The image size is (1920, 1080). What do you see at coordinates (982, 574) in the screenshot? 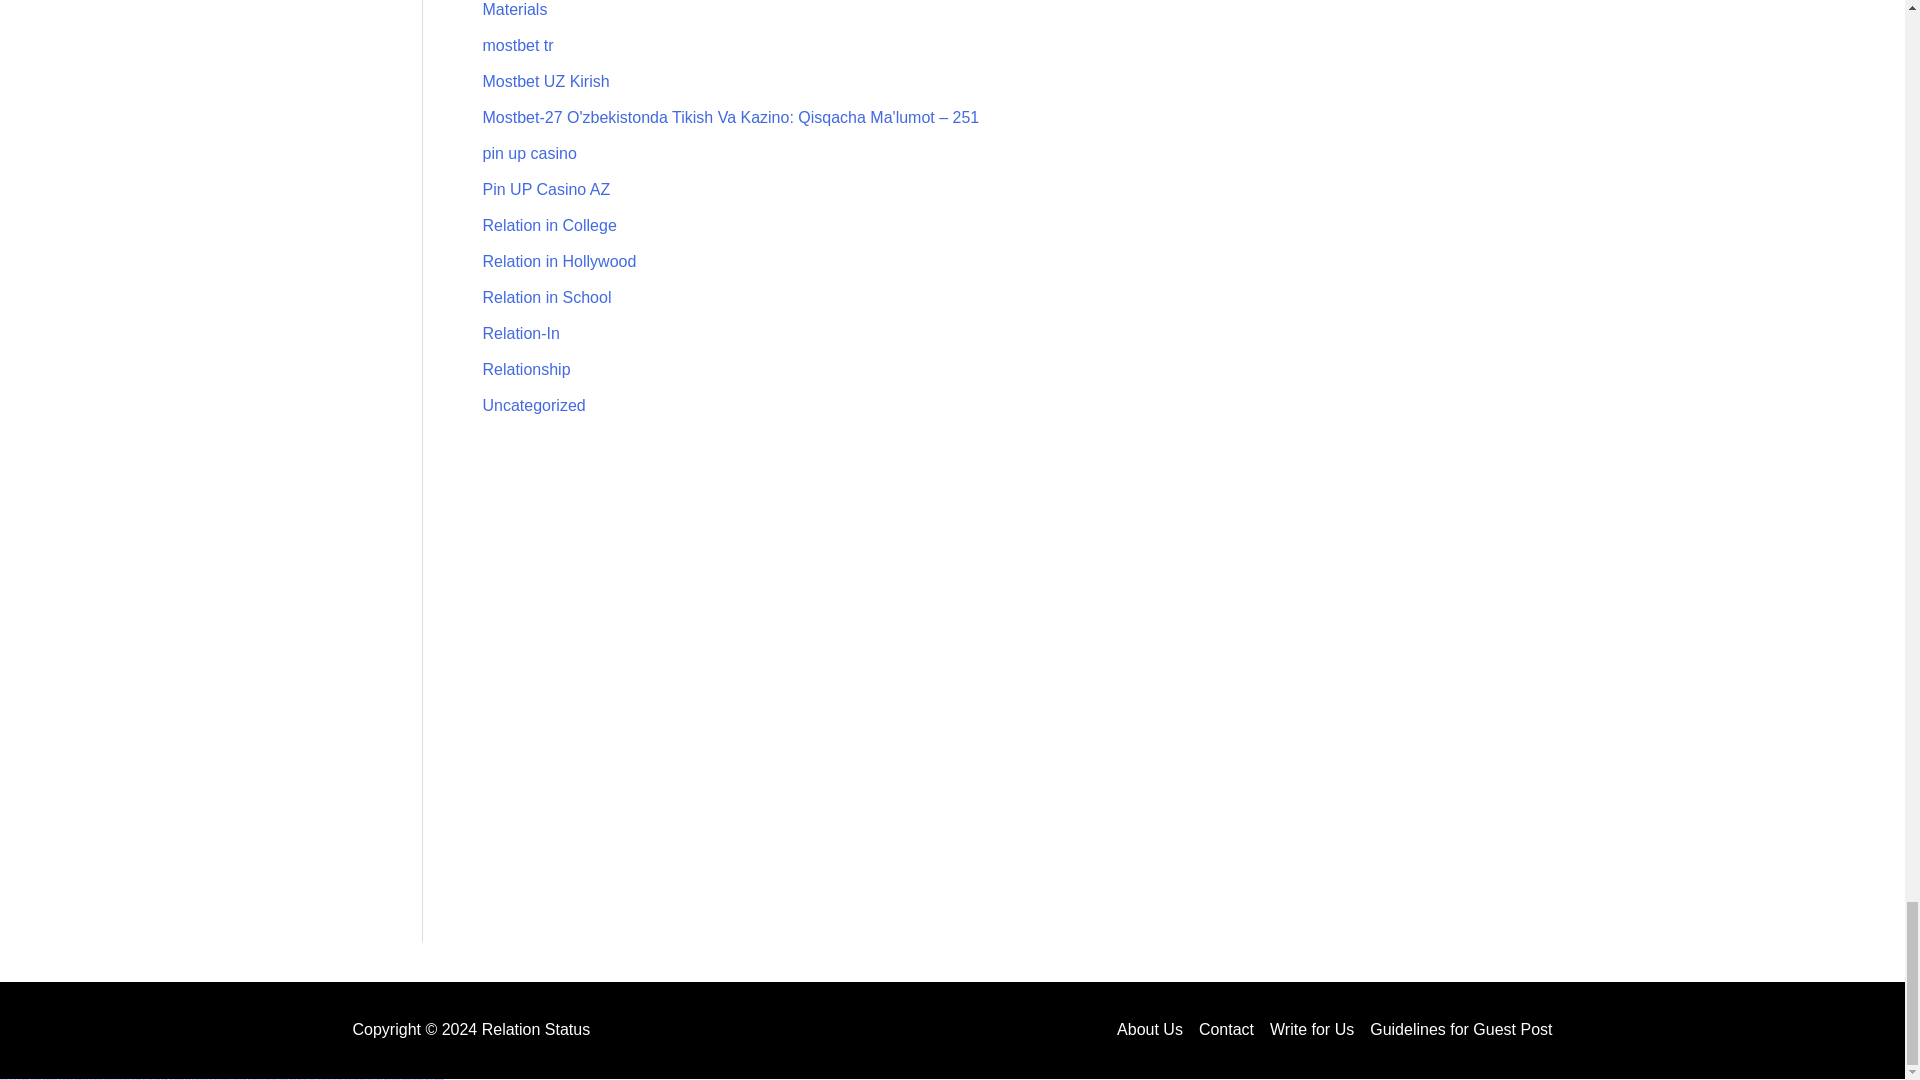
I see `Advertisement` at bounding box center [982, 574].